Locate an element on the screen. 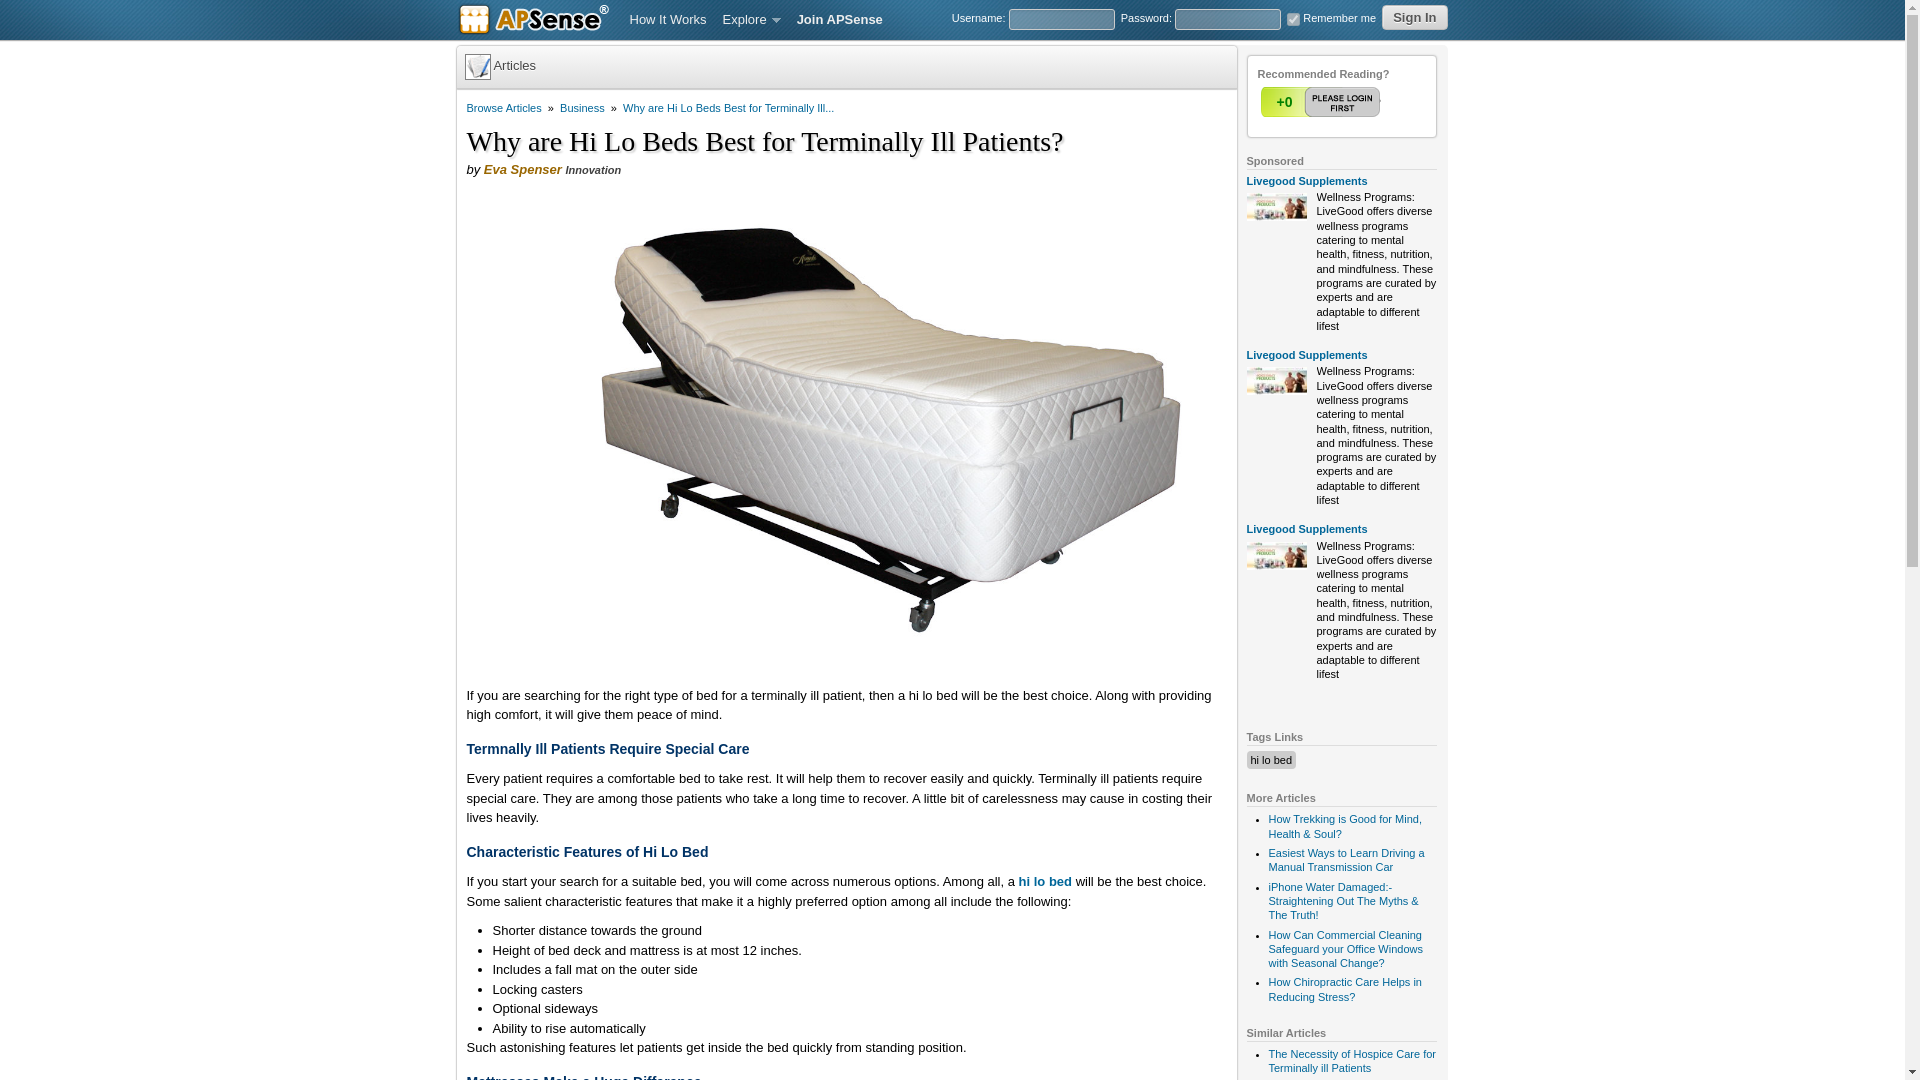  How Chiropractic Care Helps in Reducing Stress? is located at coordinates (1344, 989).